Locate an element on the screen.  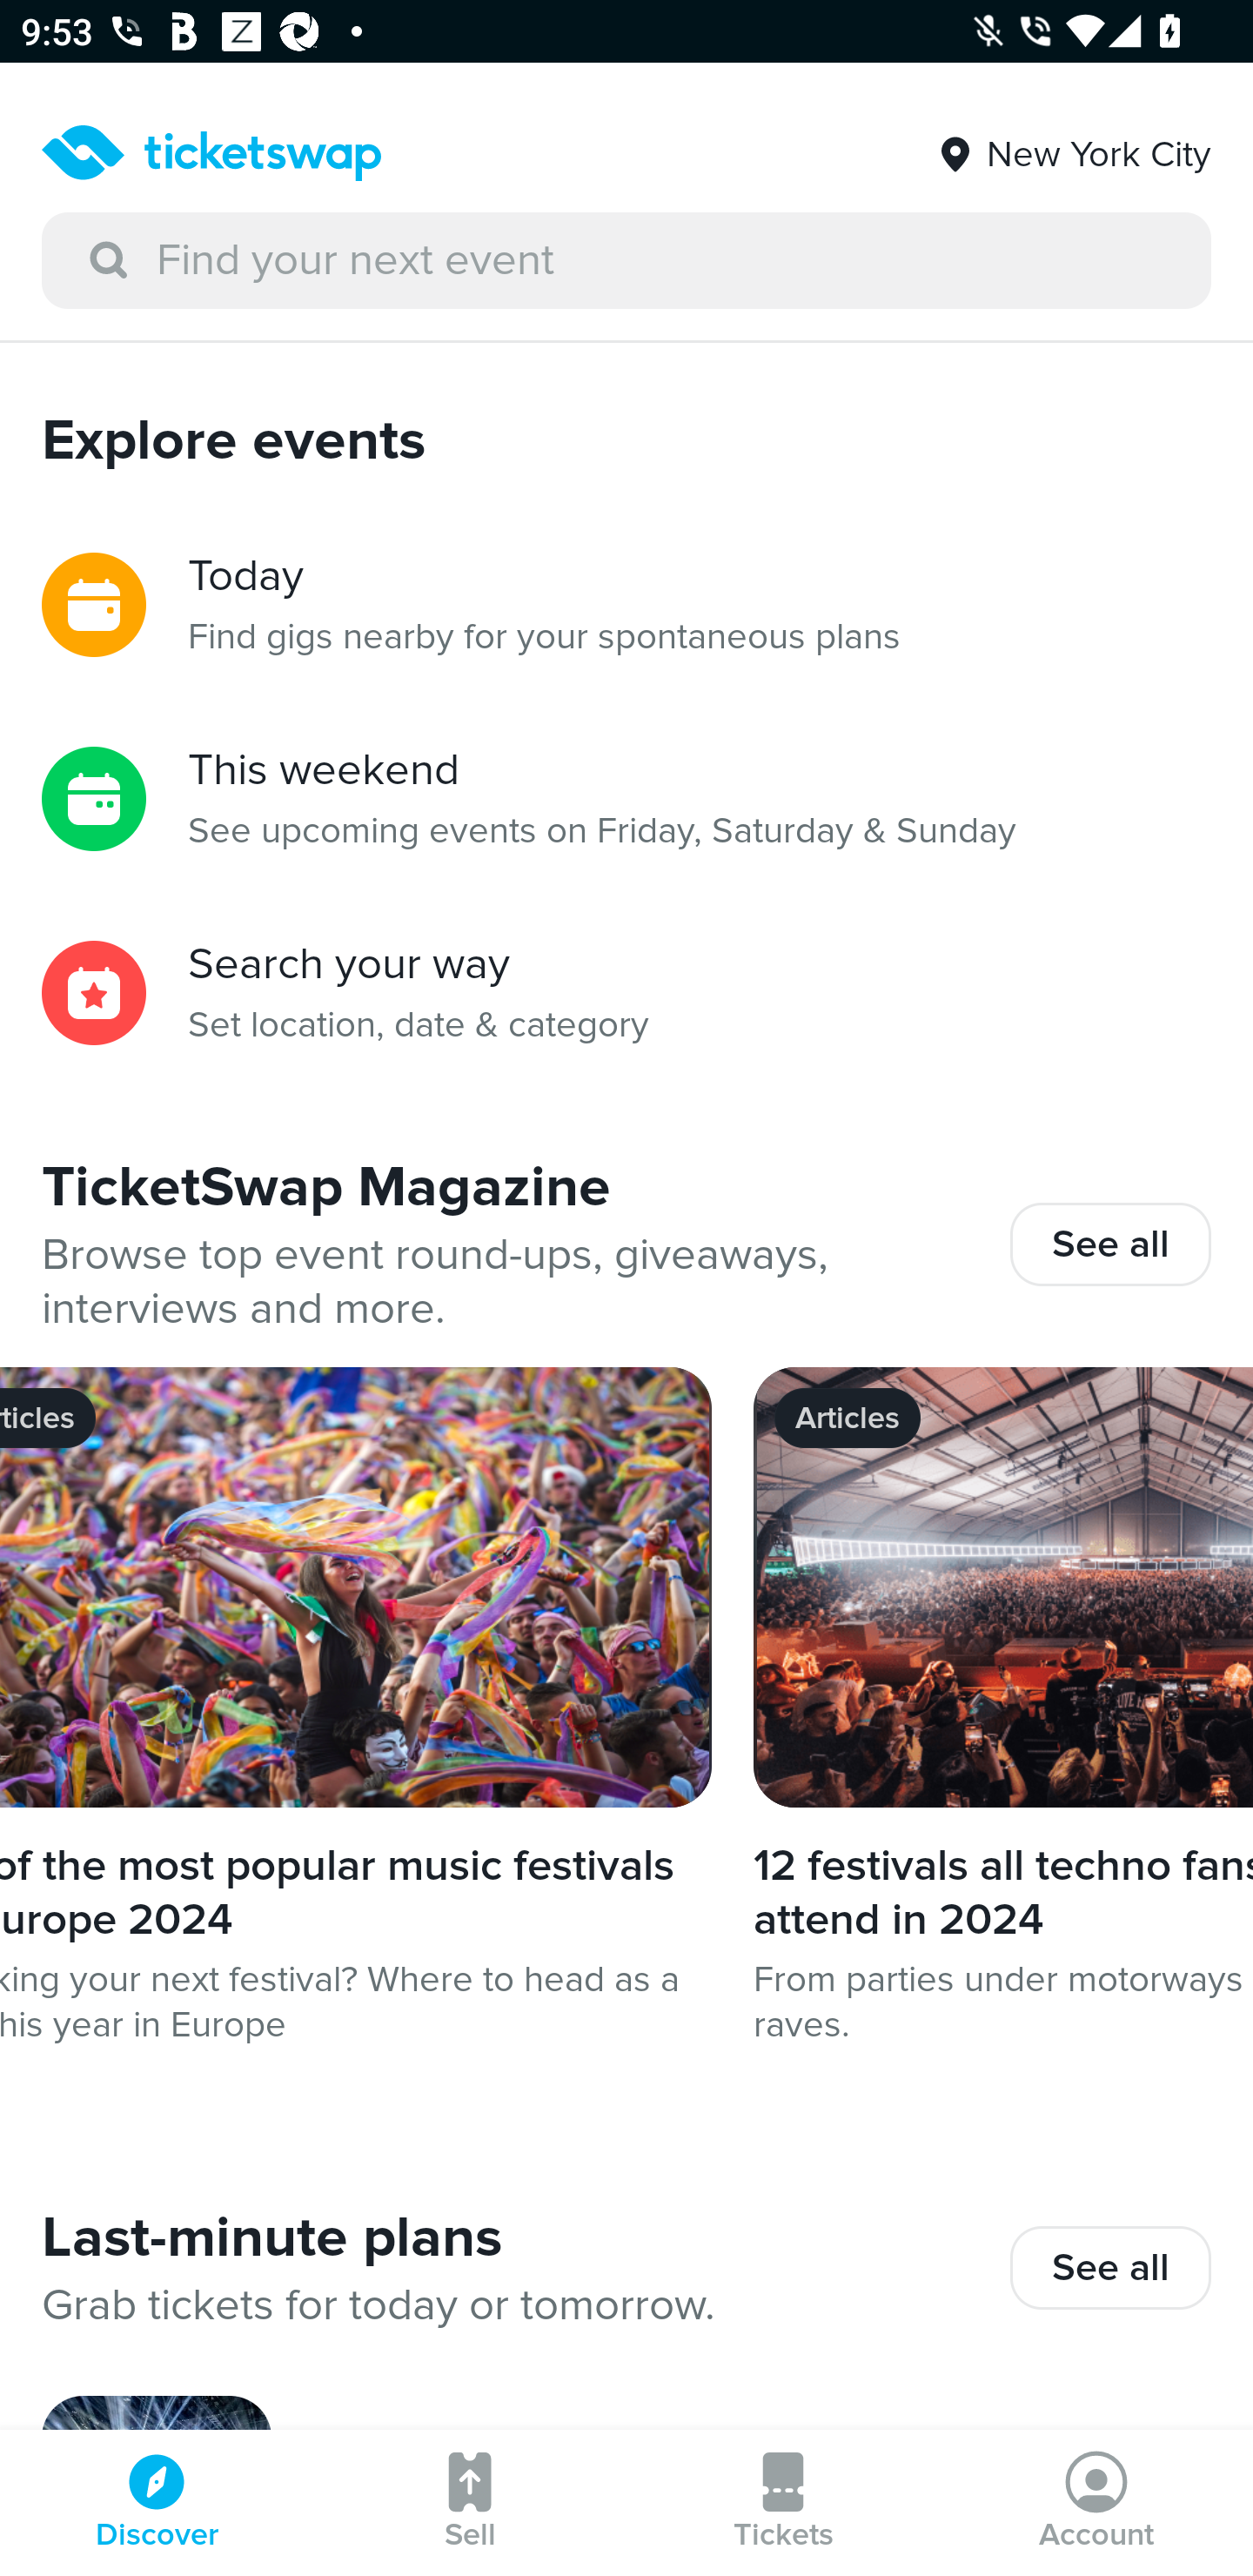
Find your next event is located at coordinates (626, 261).